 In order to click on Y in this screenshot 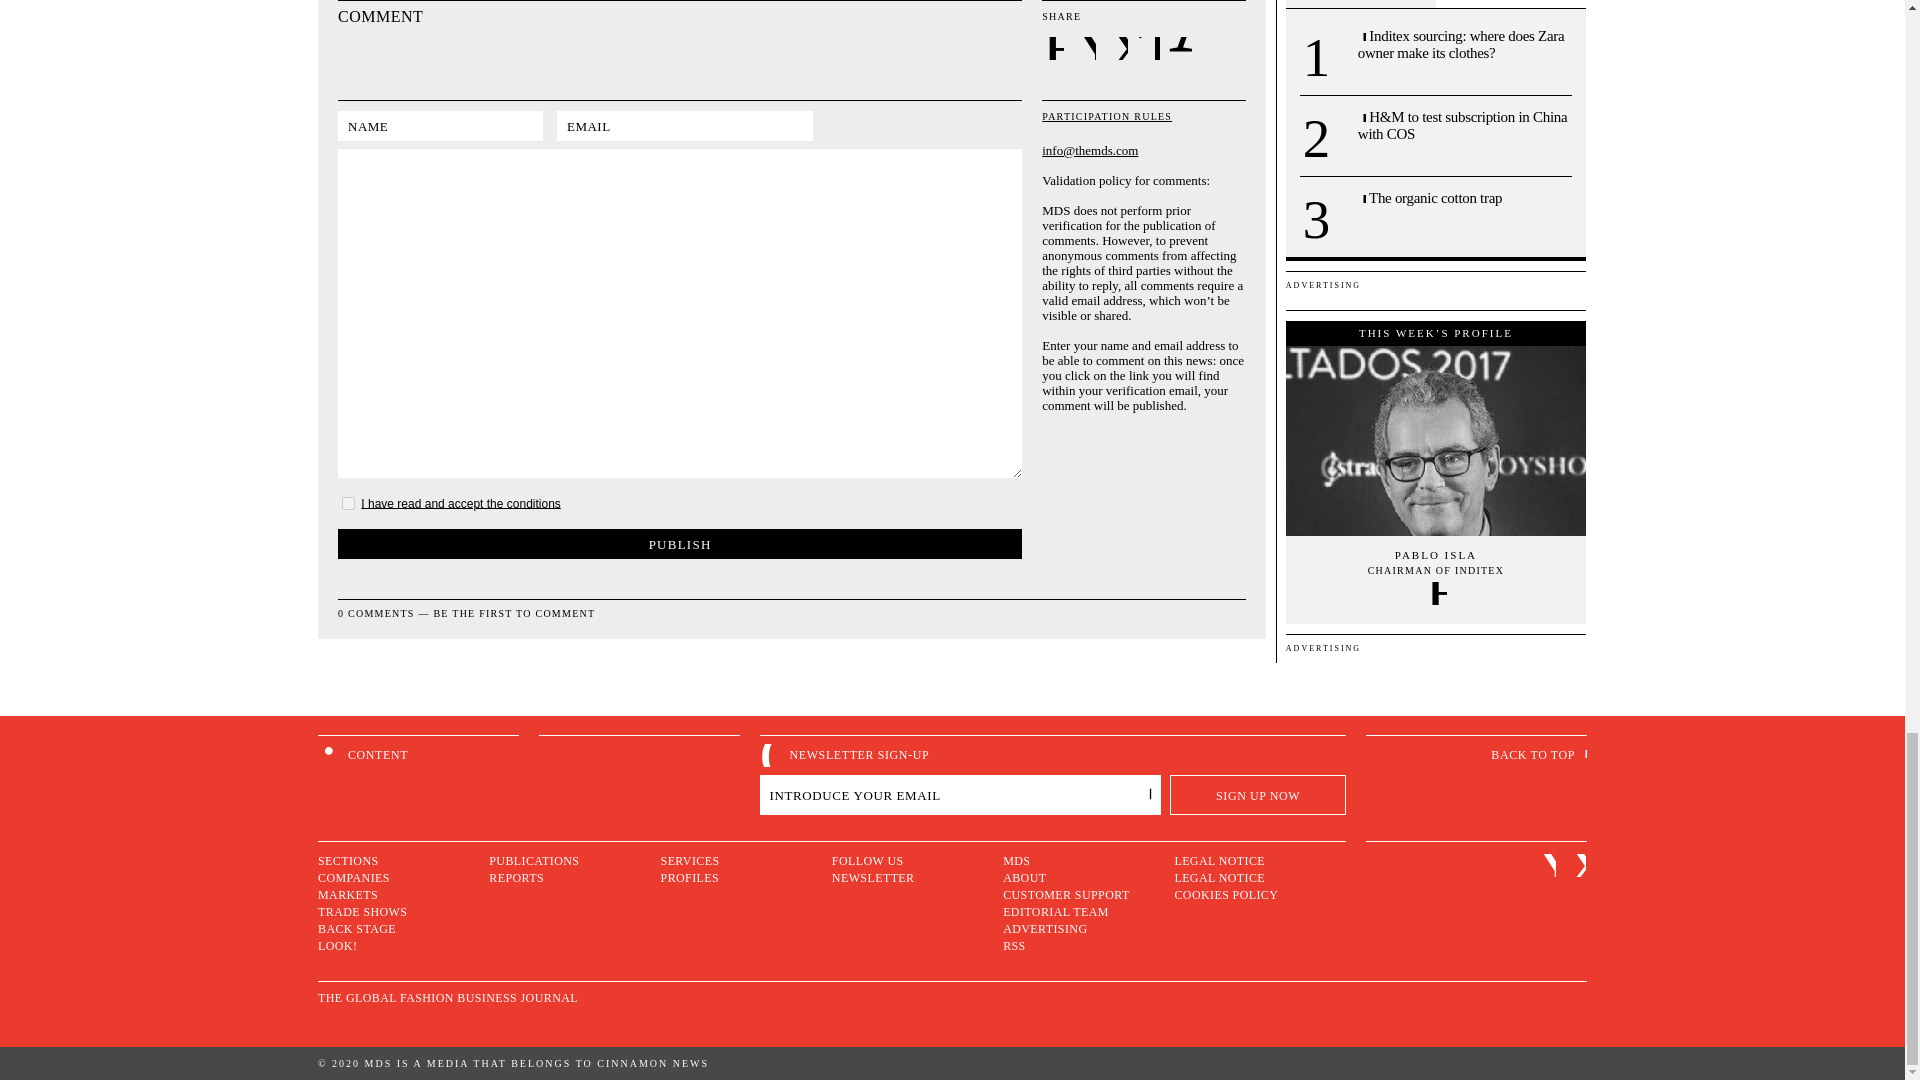, I will do `click(1086, 48)`.